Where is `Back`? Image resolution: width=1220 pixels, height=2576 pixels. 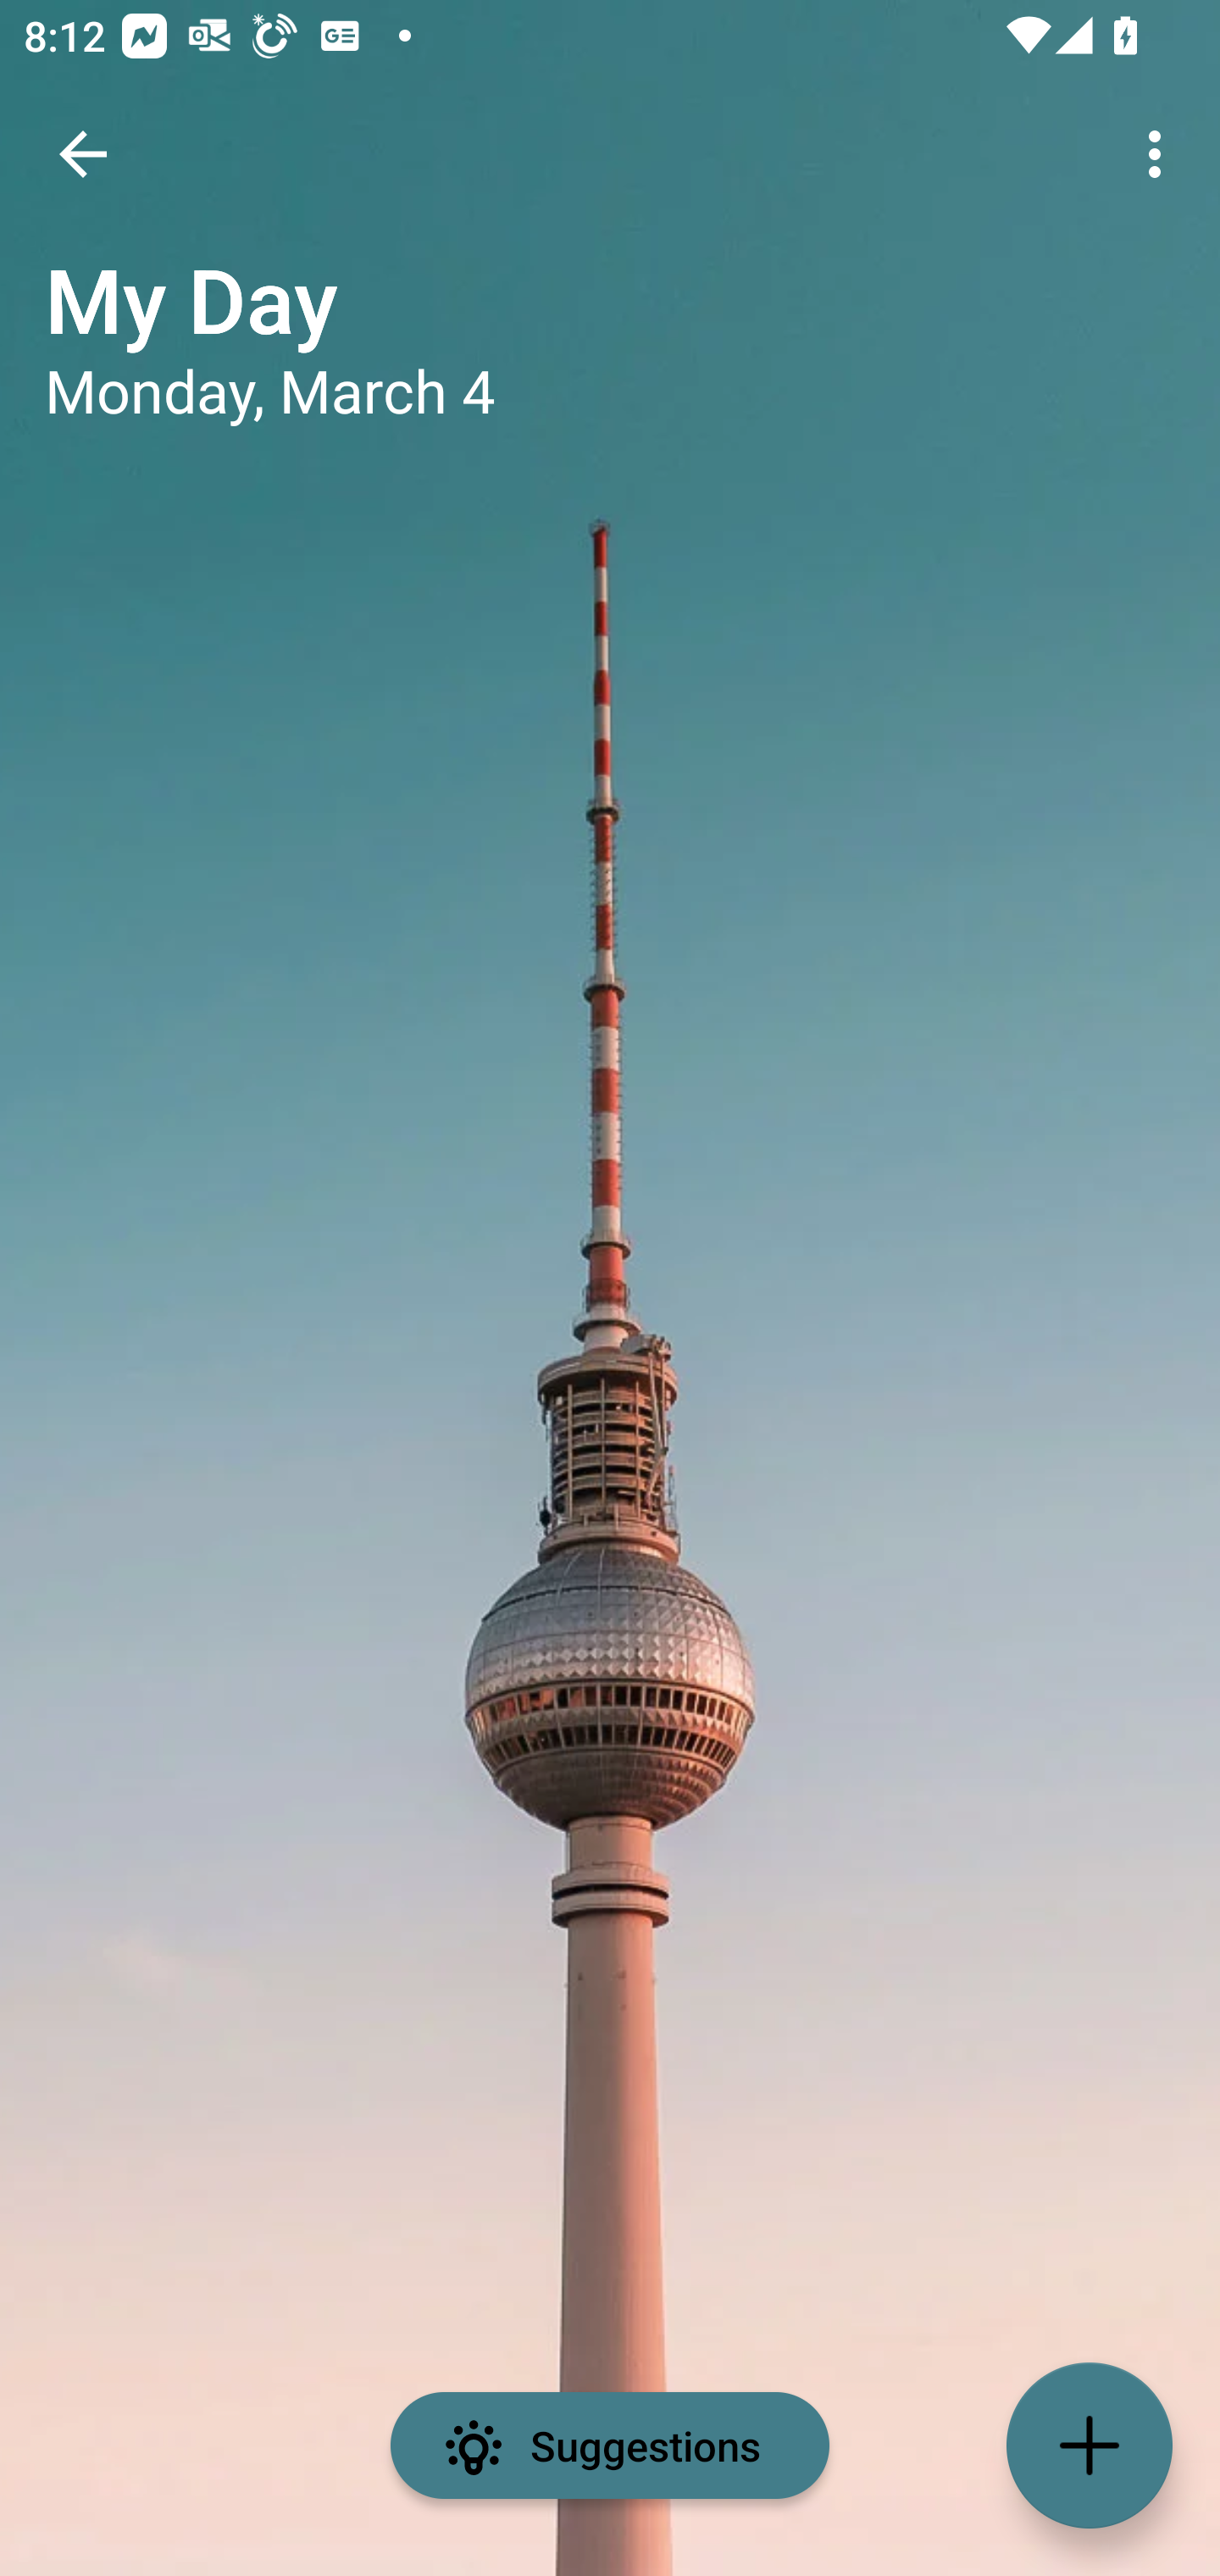
Back is located at coordinates (83, 154).